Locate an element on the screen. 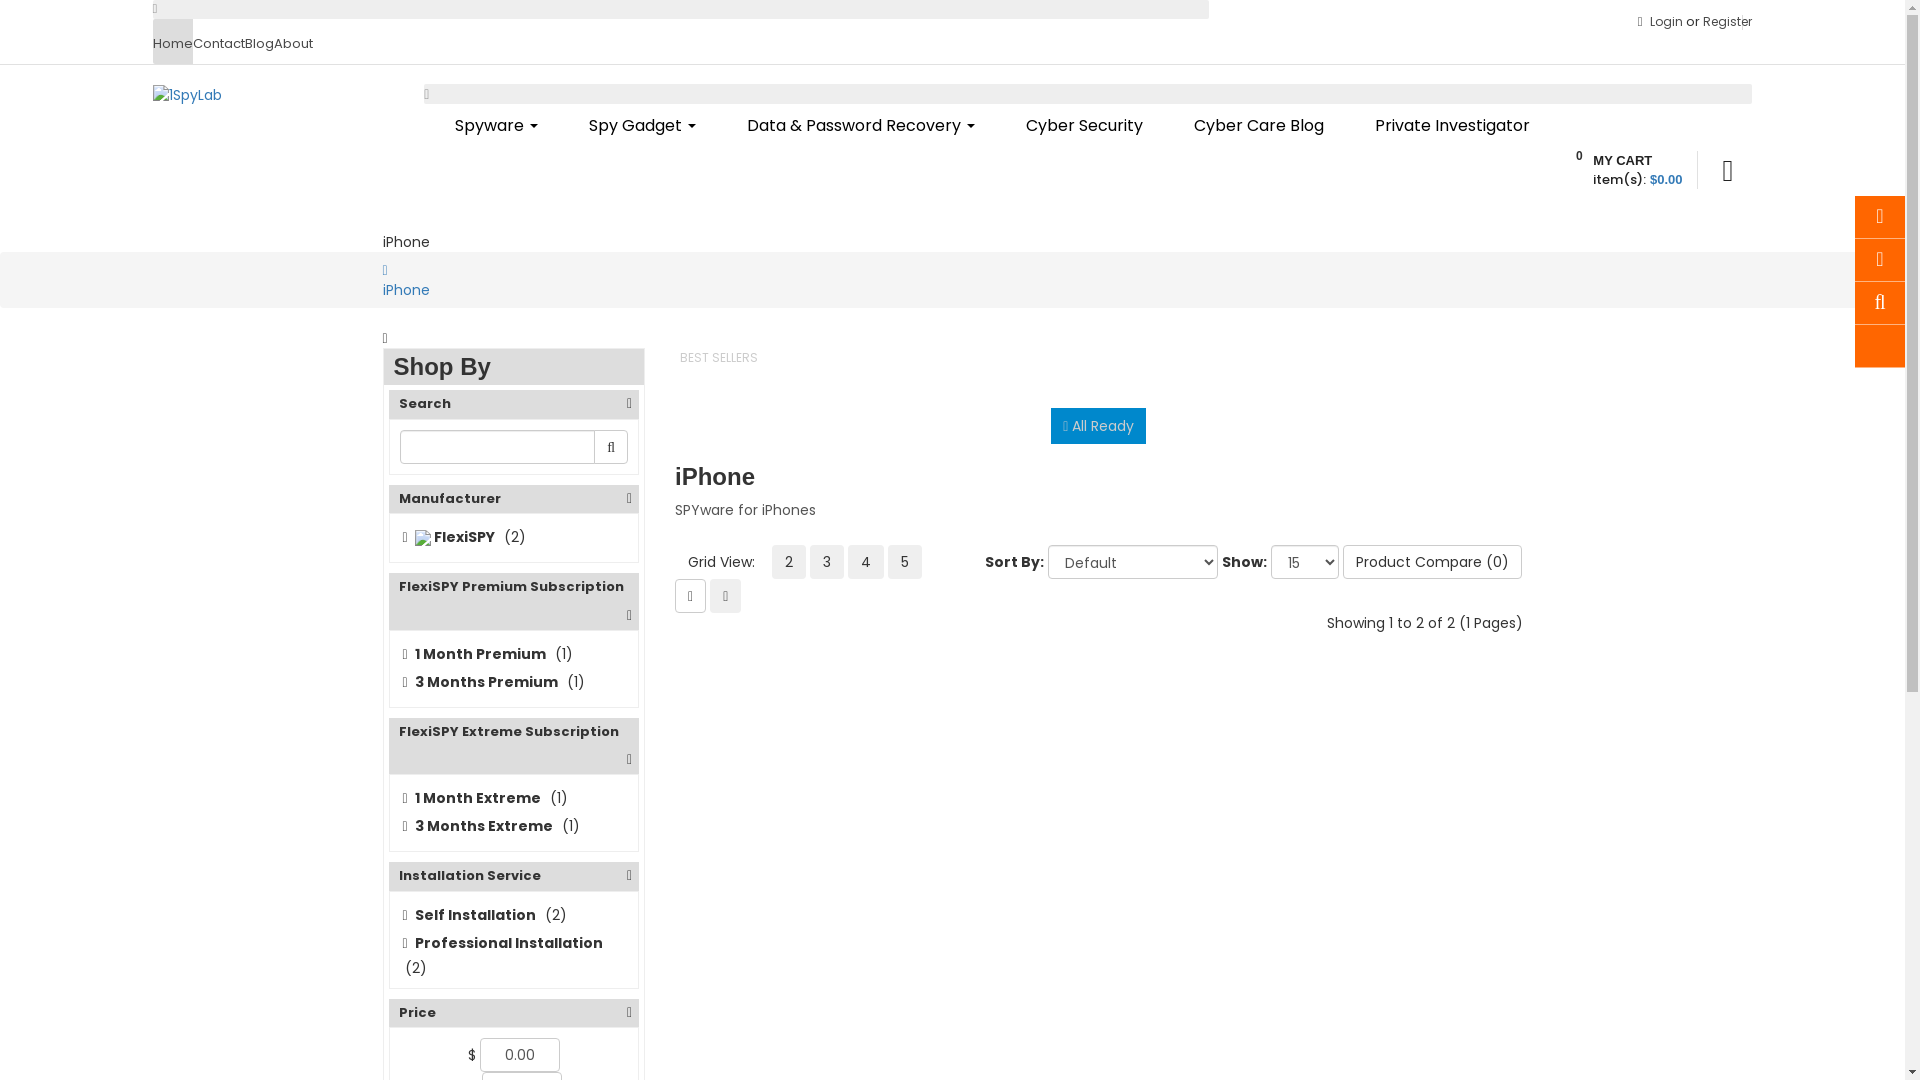 Image resolution: width=1920 pixels, height=1080 pixels. List is located at coordinates (690, 596).